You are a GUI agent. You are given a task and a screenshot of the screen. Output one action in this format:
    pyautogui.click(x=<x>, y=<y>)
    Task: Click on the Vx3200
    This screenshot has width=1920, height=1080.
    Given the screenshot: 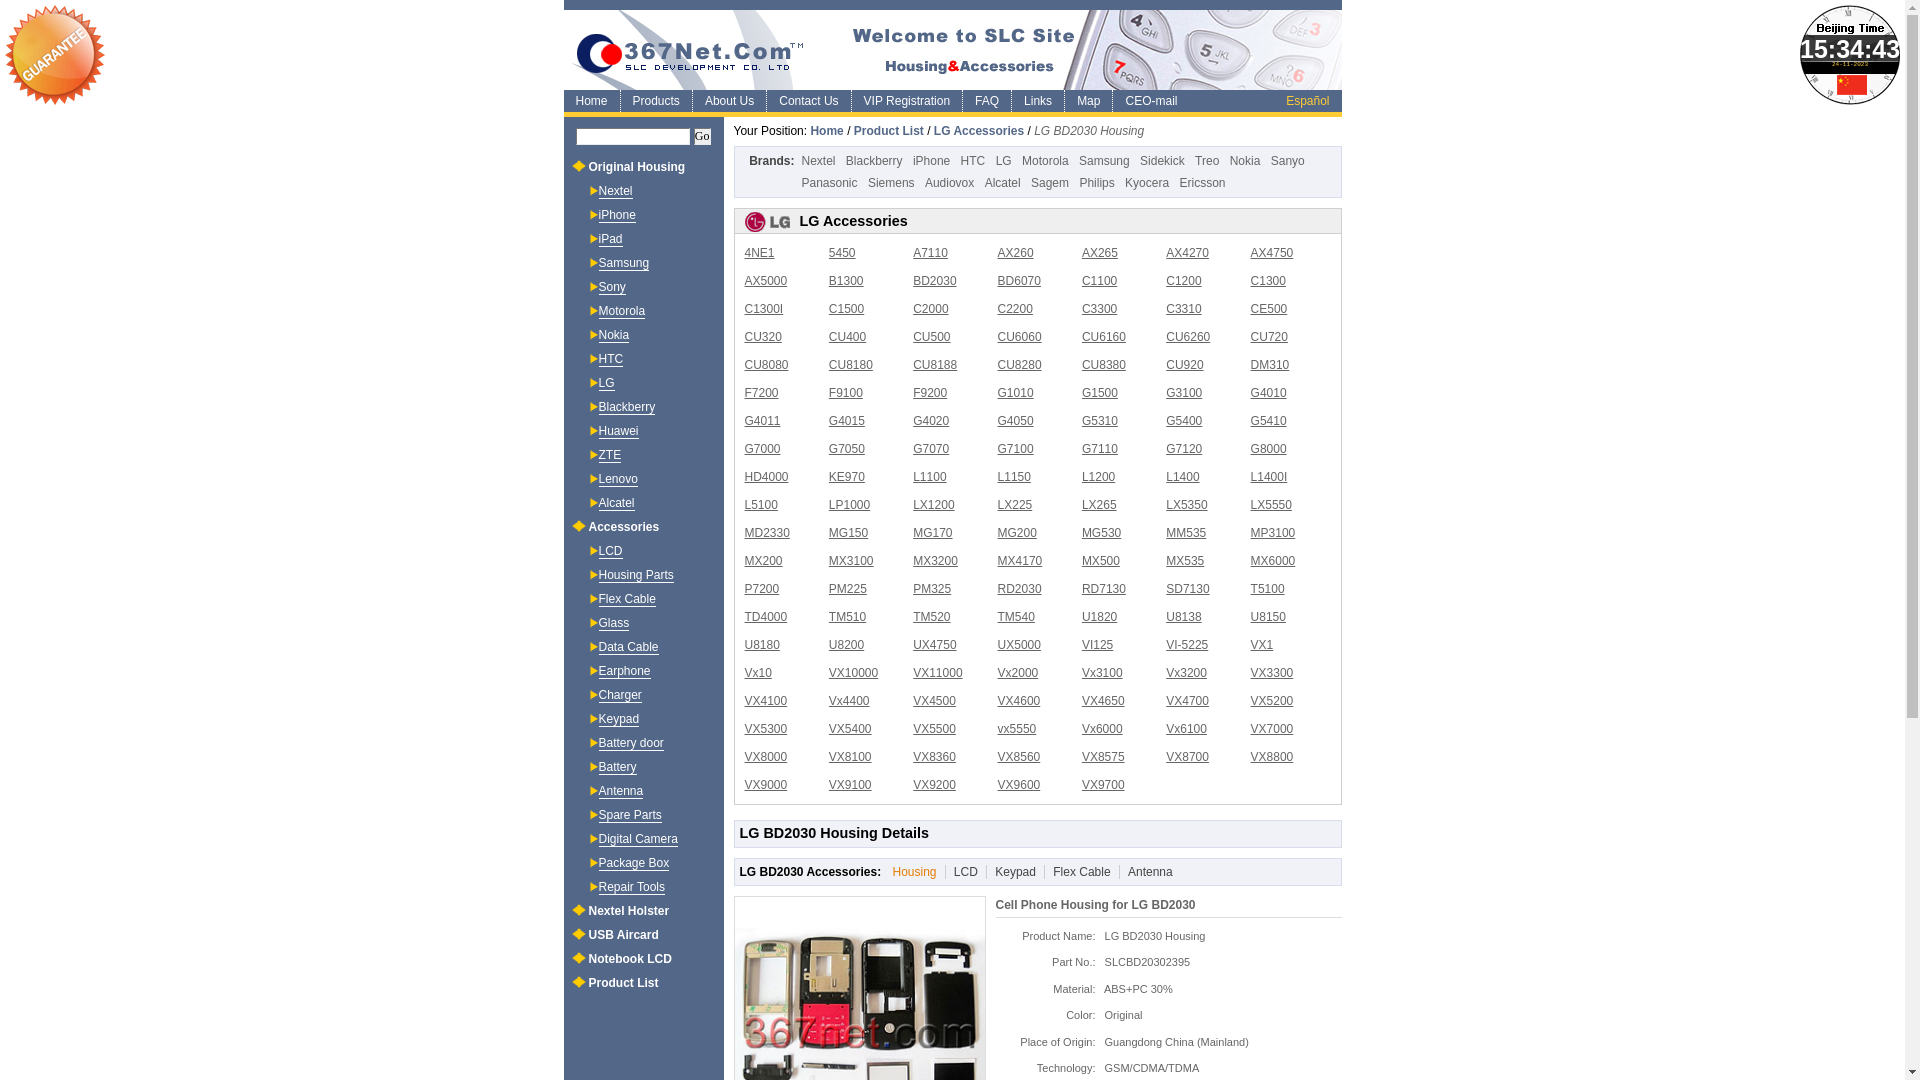 What is the action you would take?
    pyautogui.click(x=1186, y=673)
    